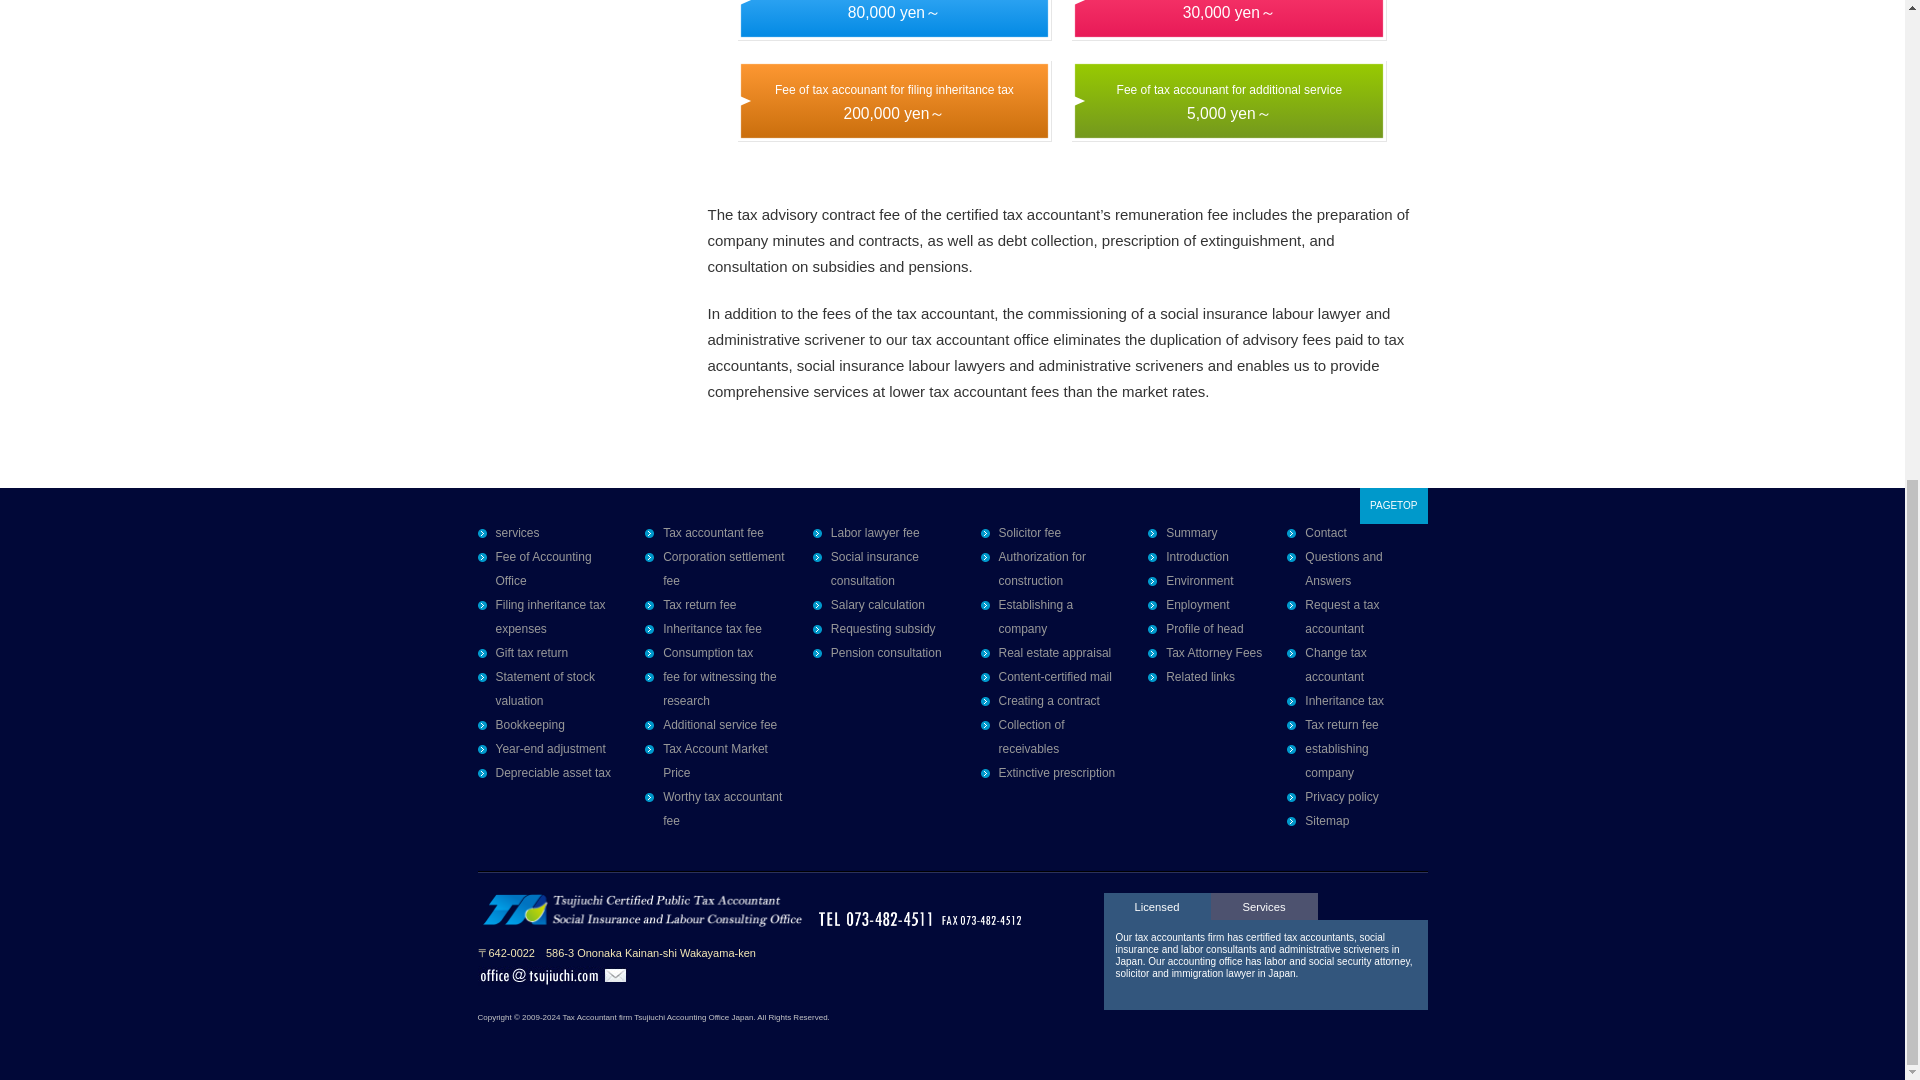 Image resolution: width=1920 pixels, height=1080 pixels. Describe the element at coordinates (1392, 506) in the screenshot. I see `PAGETOP` at that location.